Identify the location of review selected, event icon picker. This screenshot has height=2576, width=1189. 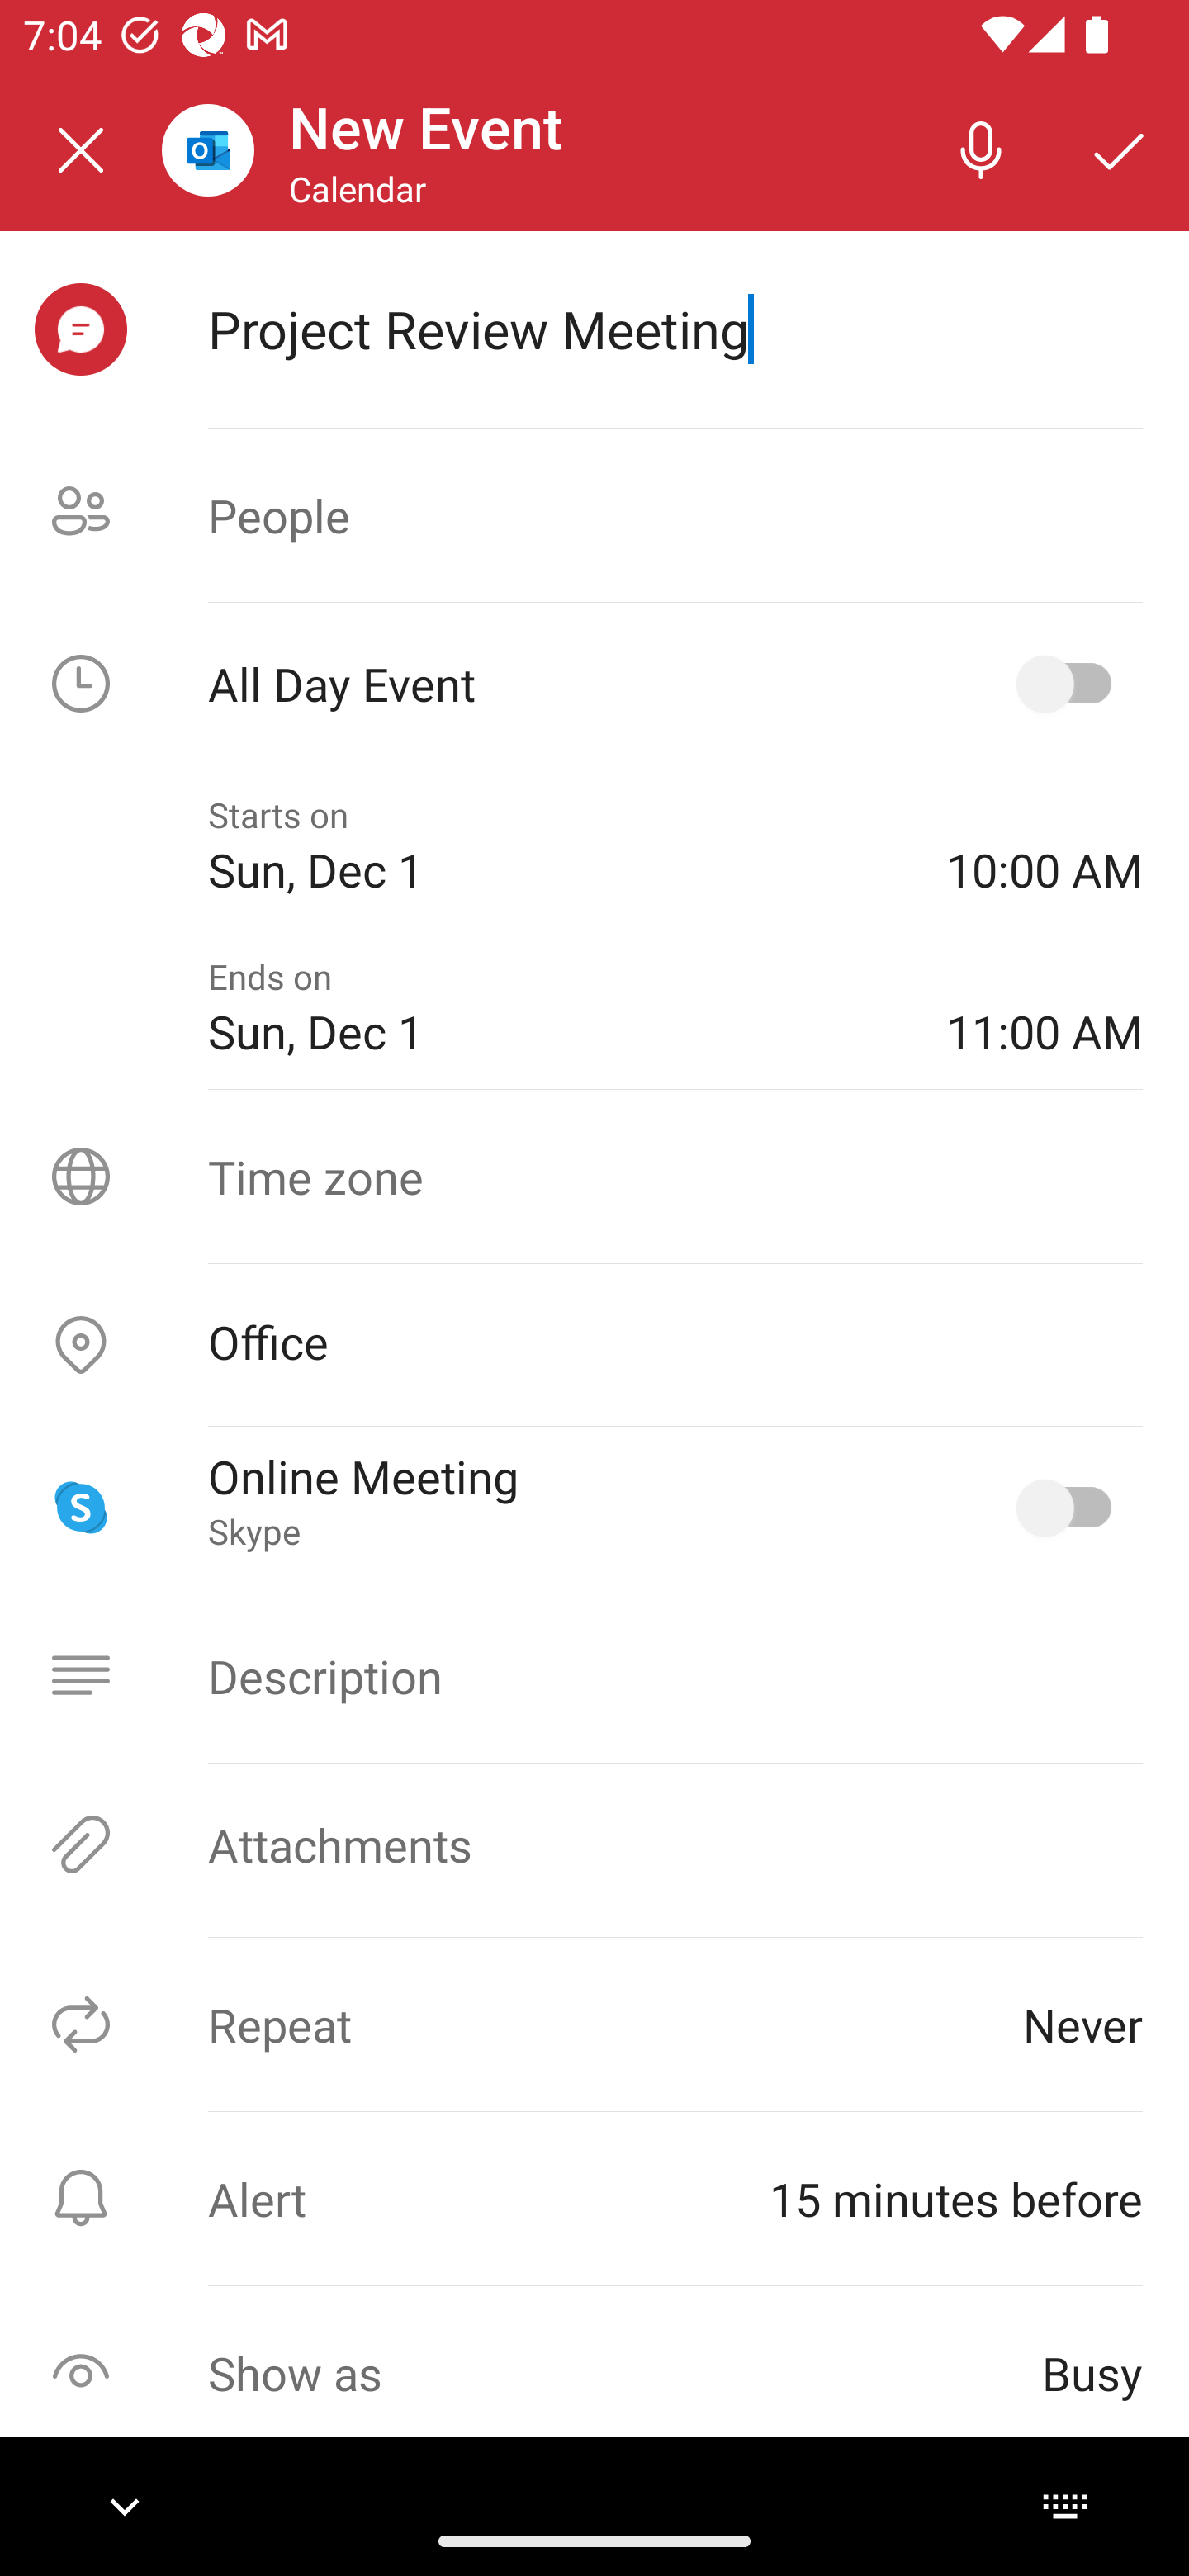
(81, 329).